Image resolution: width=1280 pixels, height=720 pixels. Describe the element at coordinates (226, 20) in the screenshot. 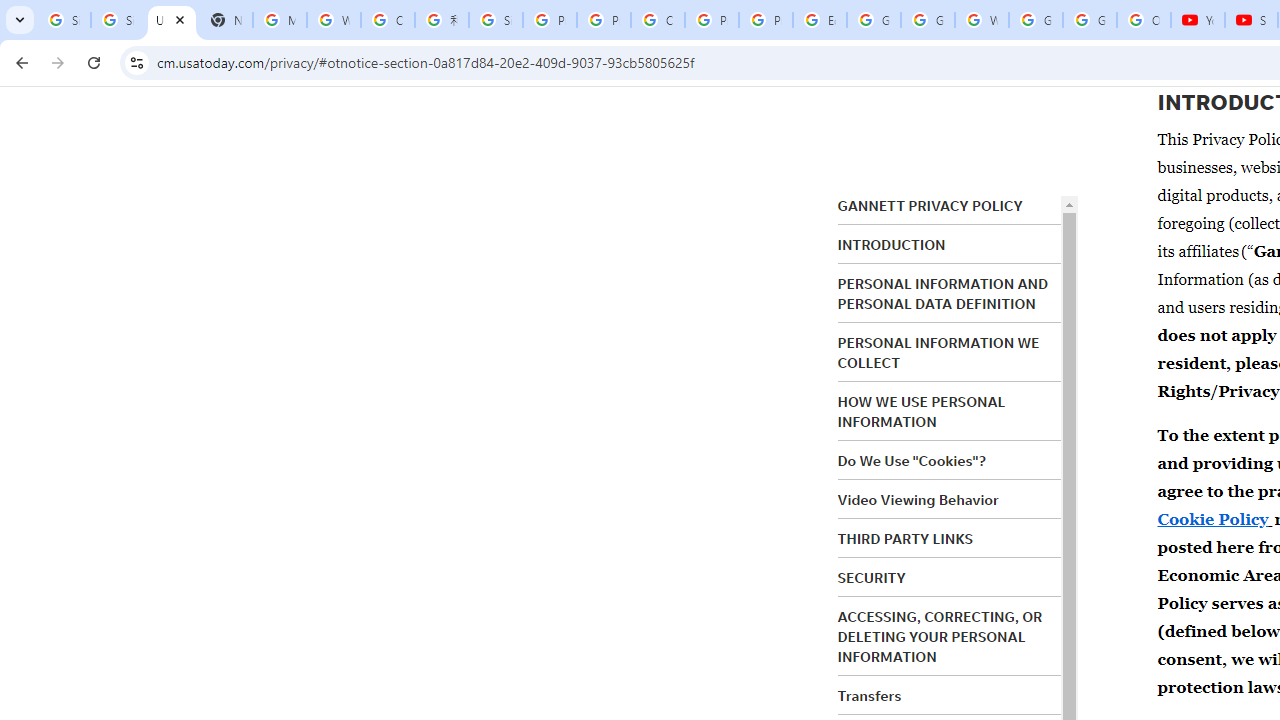

I see `New Tab` at that location.